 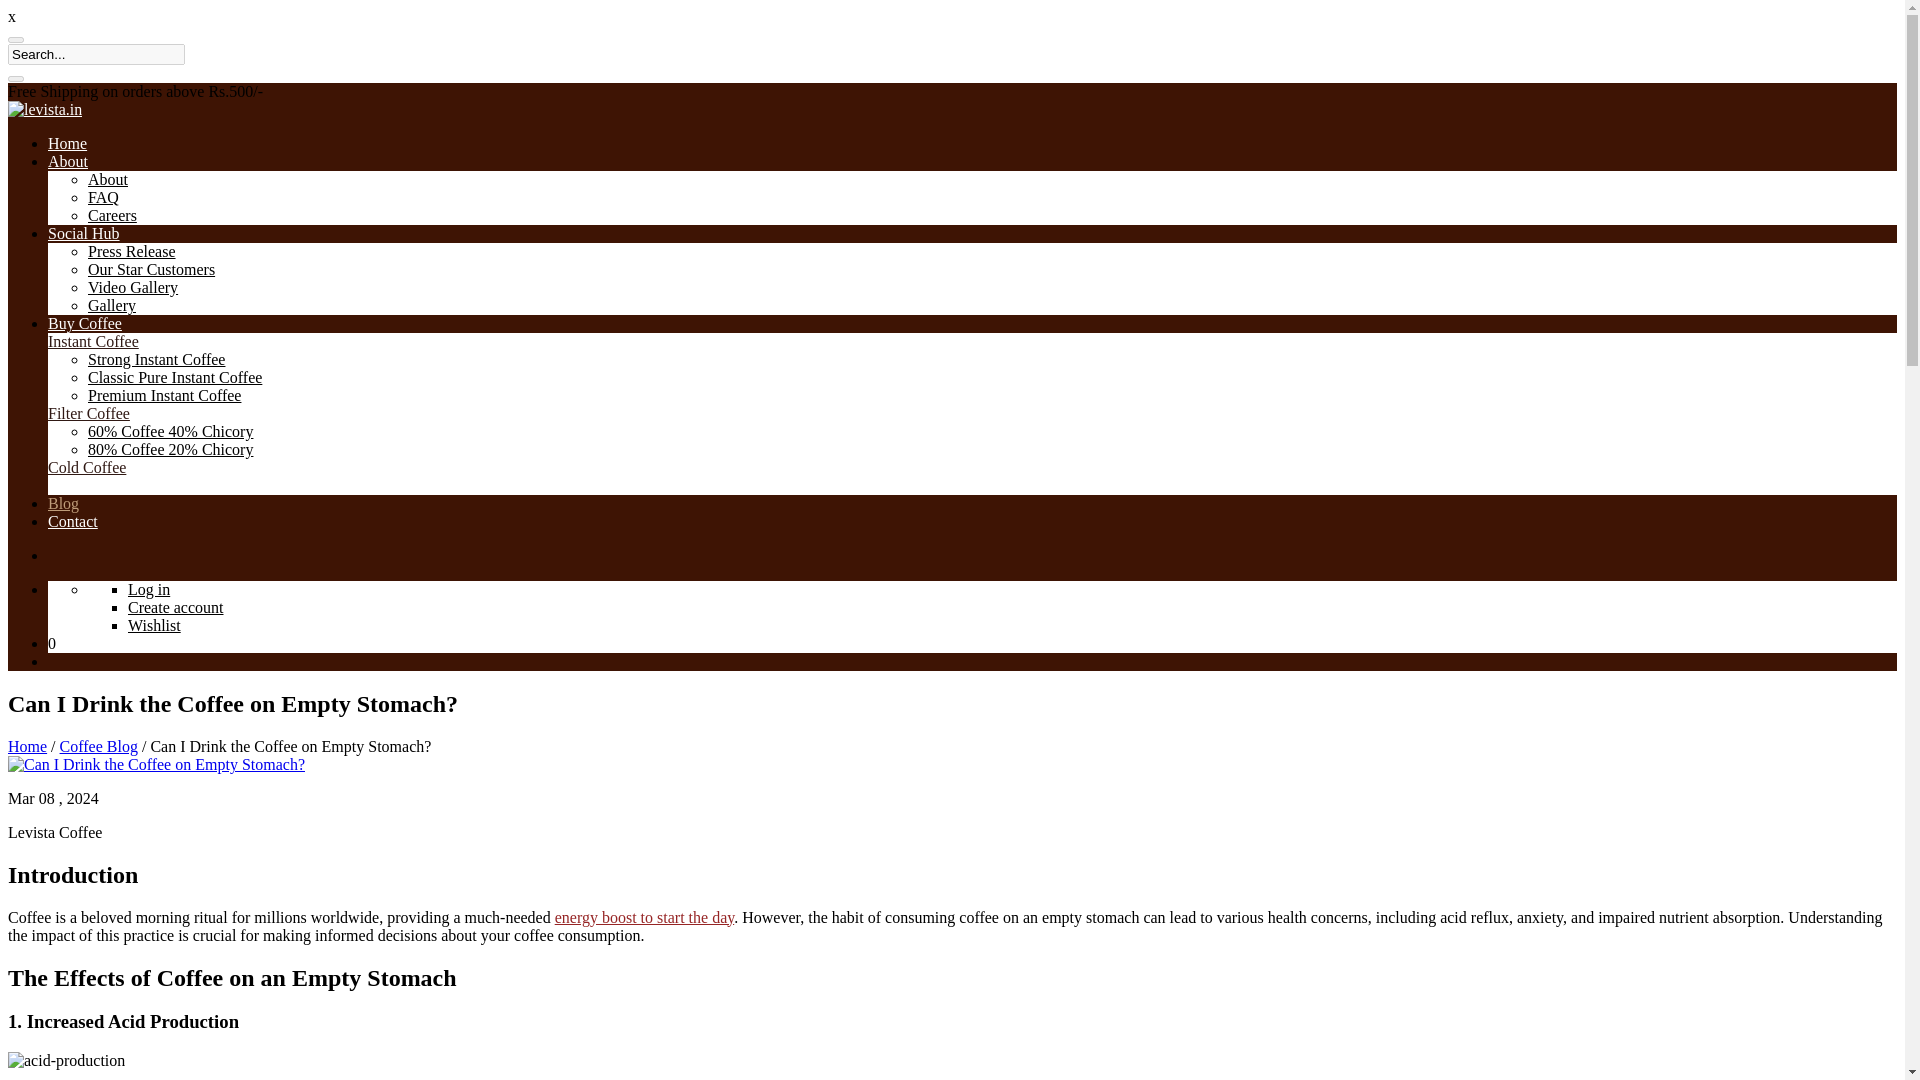 I want to click on Contact, so click(x=72, y=522).